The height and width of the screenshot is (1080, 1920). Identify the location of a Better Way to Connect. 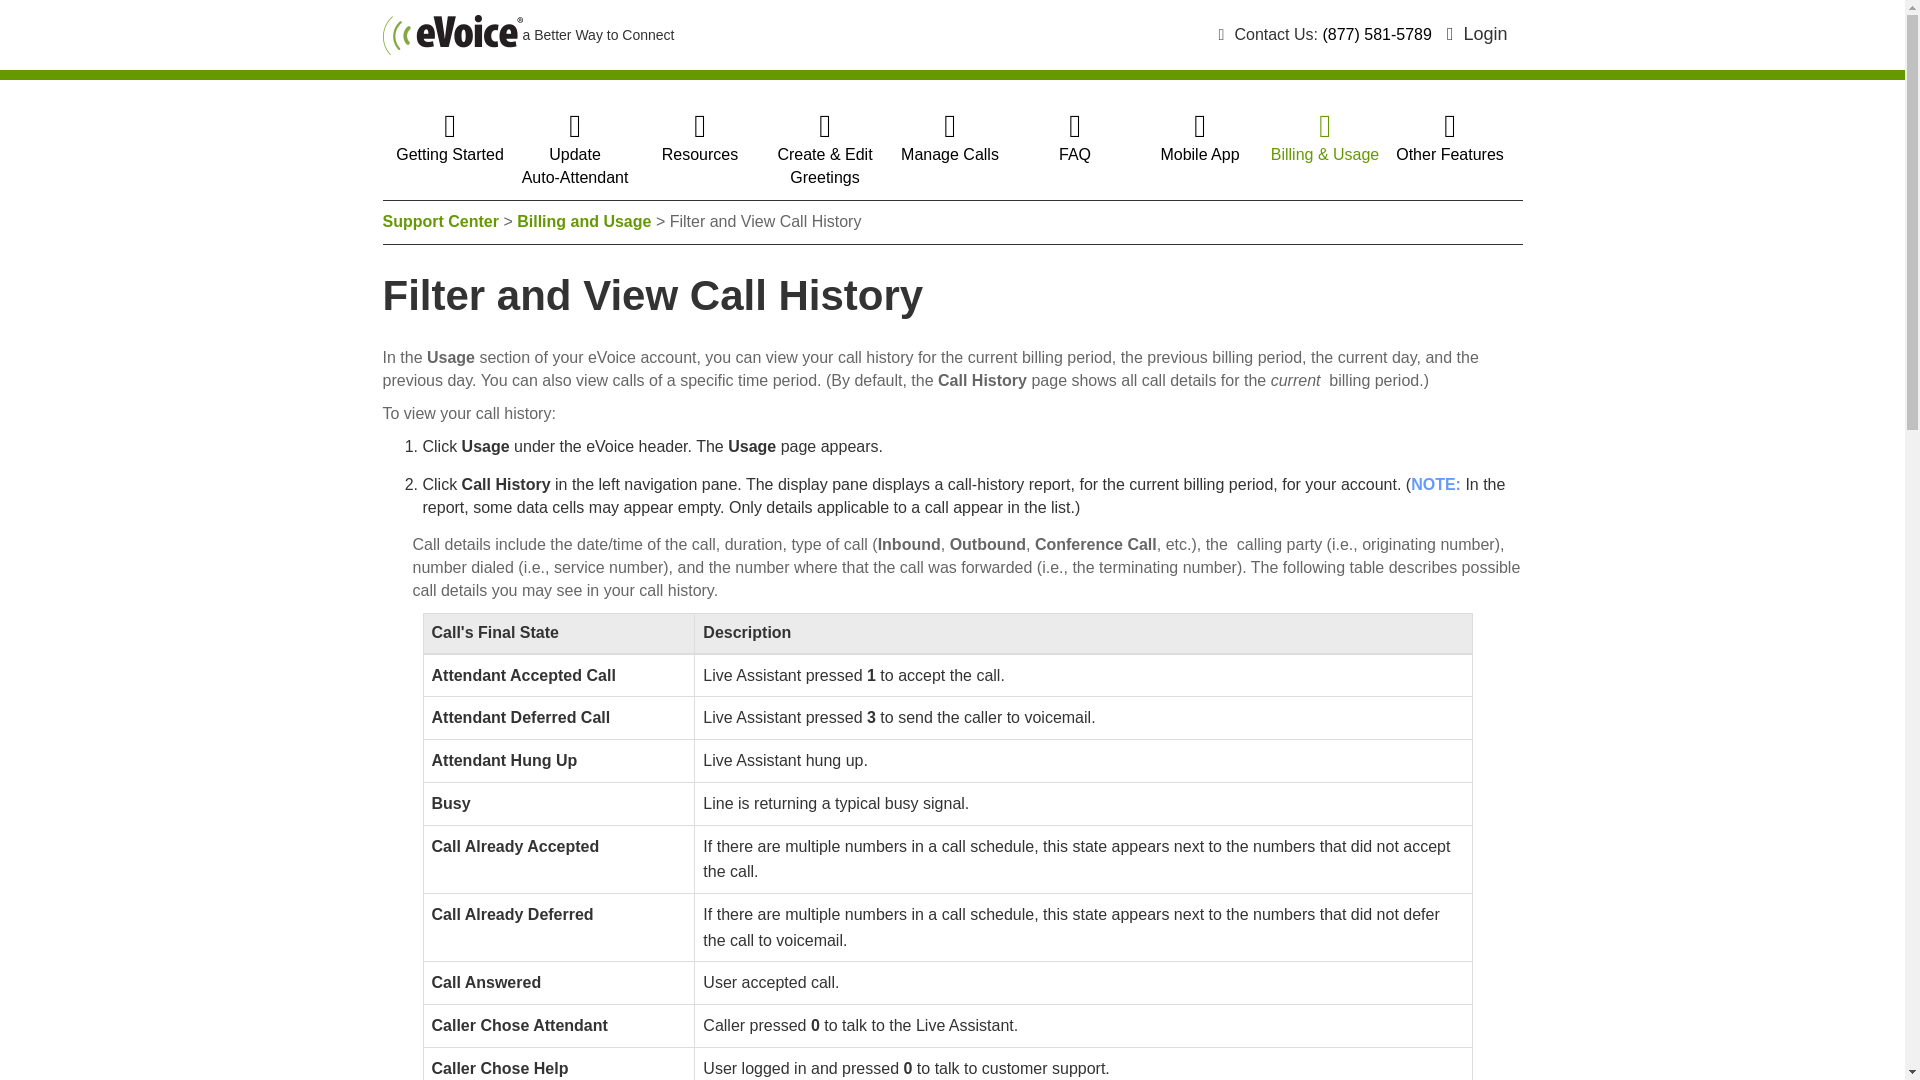
(528, 35).